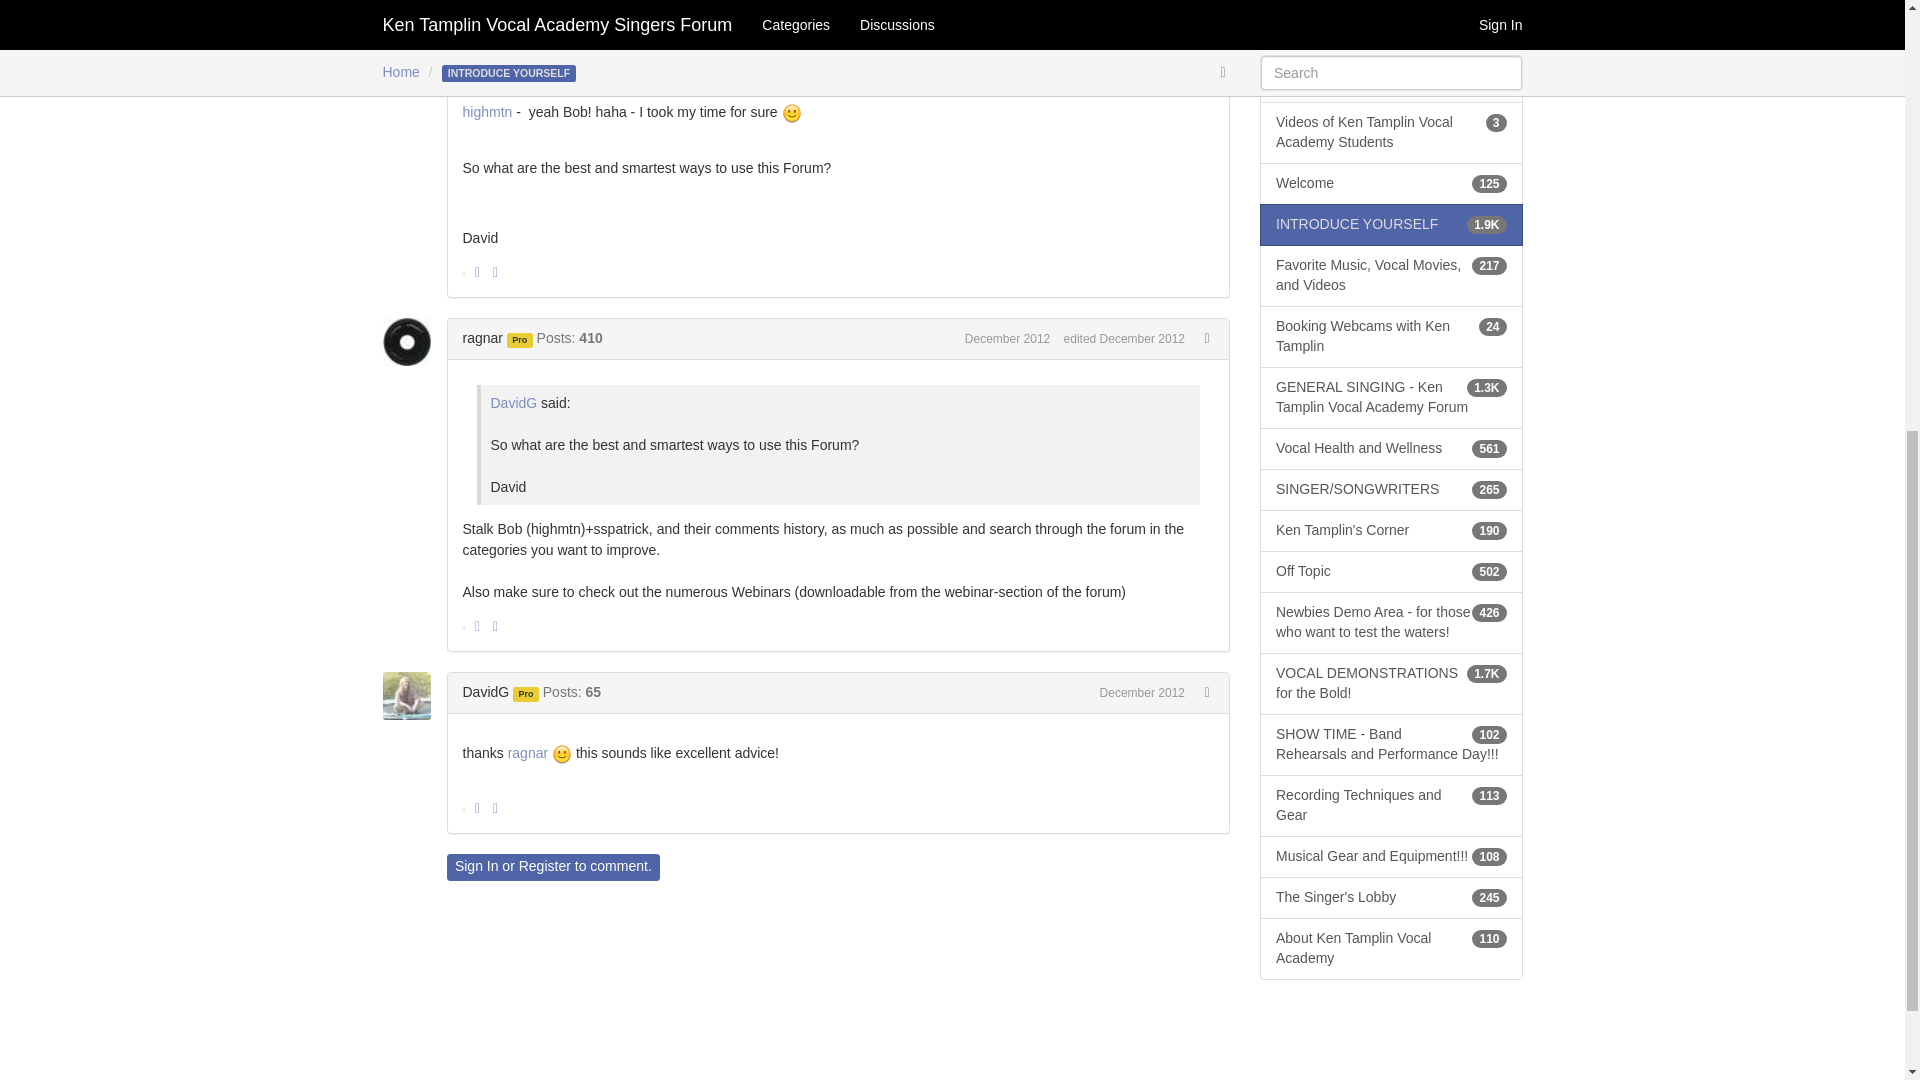 This screenshot has width=1920, height=1080. Describe the element at coordinates (1142, 52) in the screenshot. I see `December 29, 2012 12:18PM` at that location.